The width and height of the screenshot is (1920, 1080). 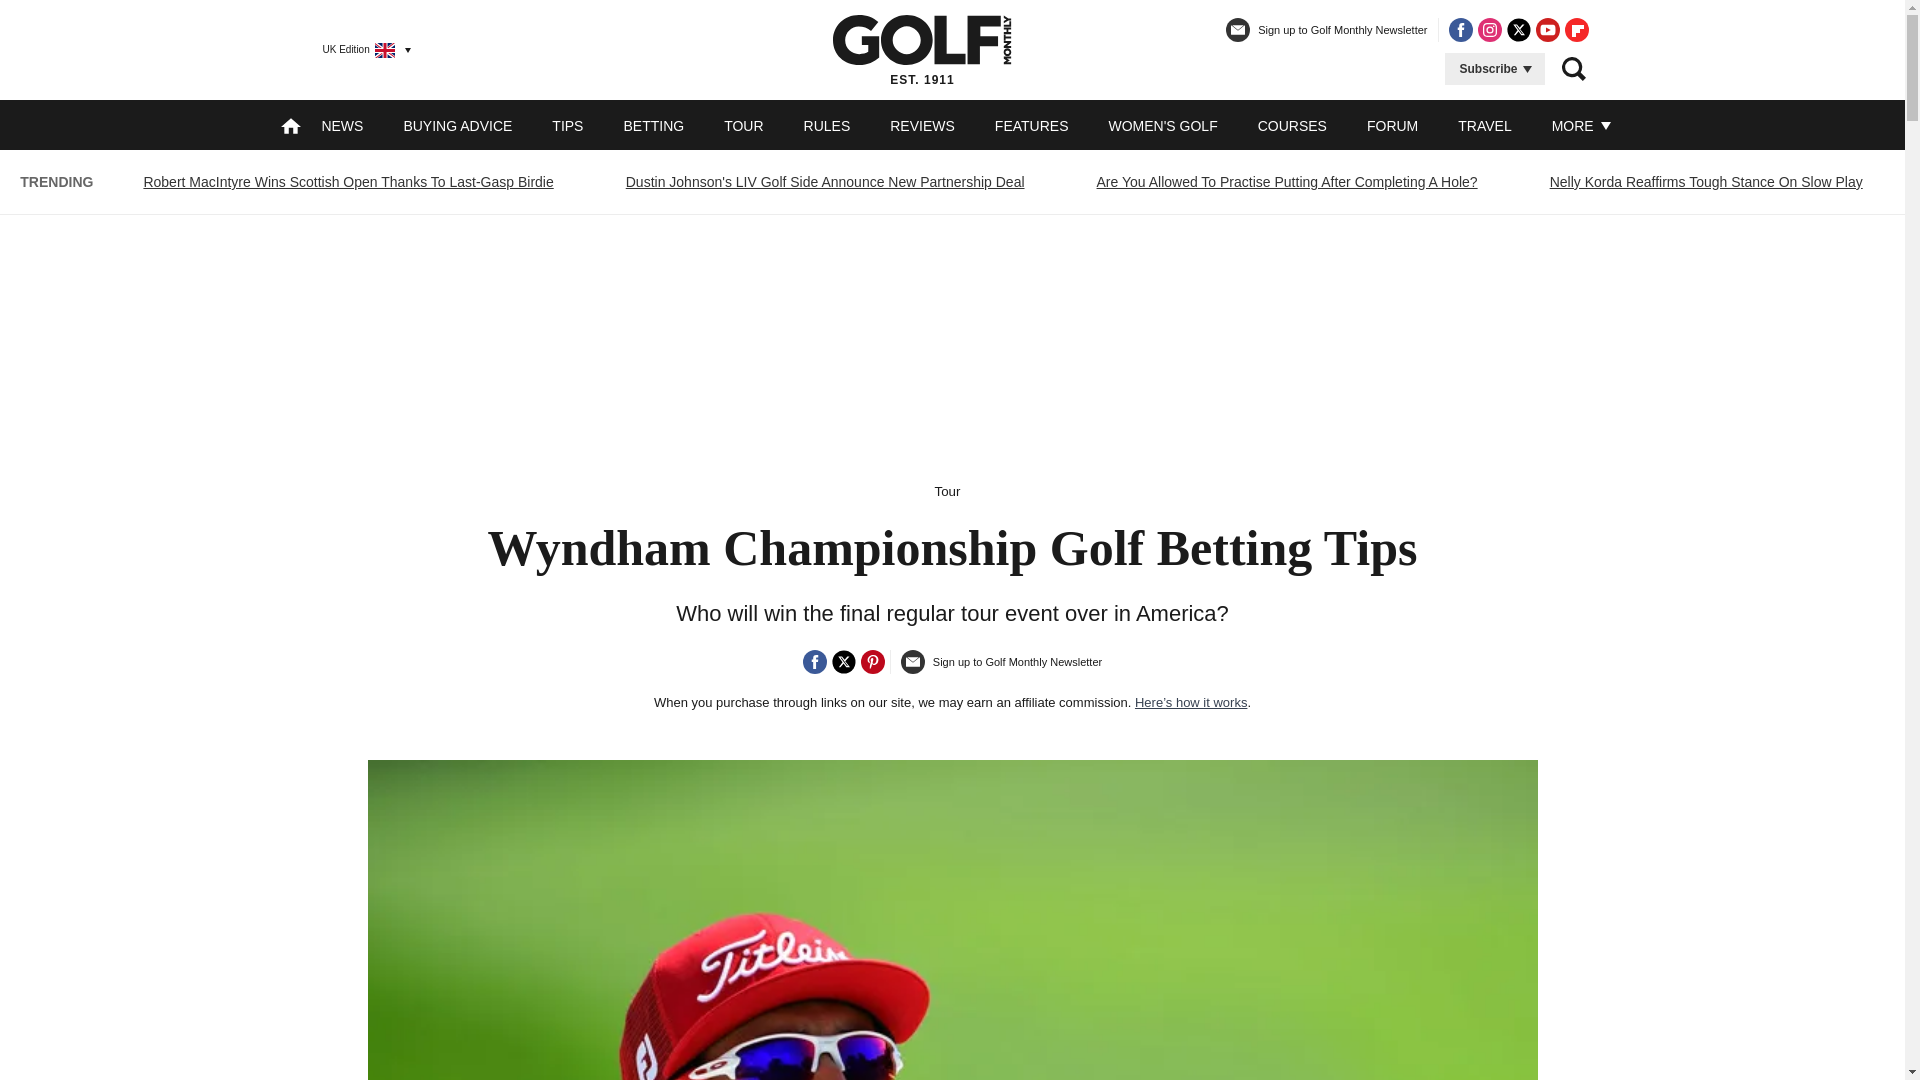 What do you see at coordinates (922, 125) in the screenshot?
I see `REVIEWS` at bounding box center [922, 125].